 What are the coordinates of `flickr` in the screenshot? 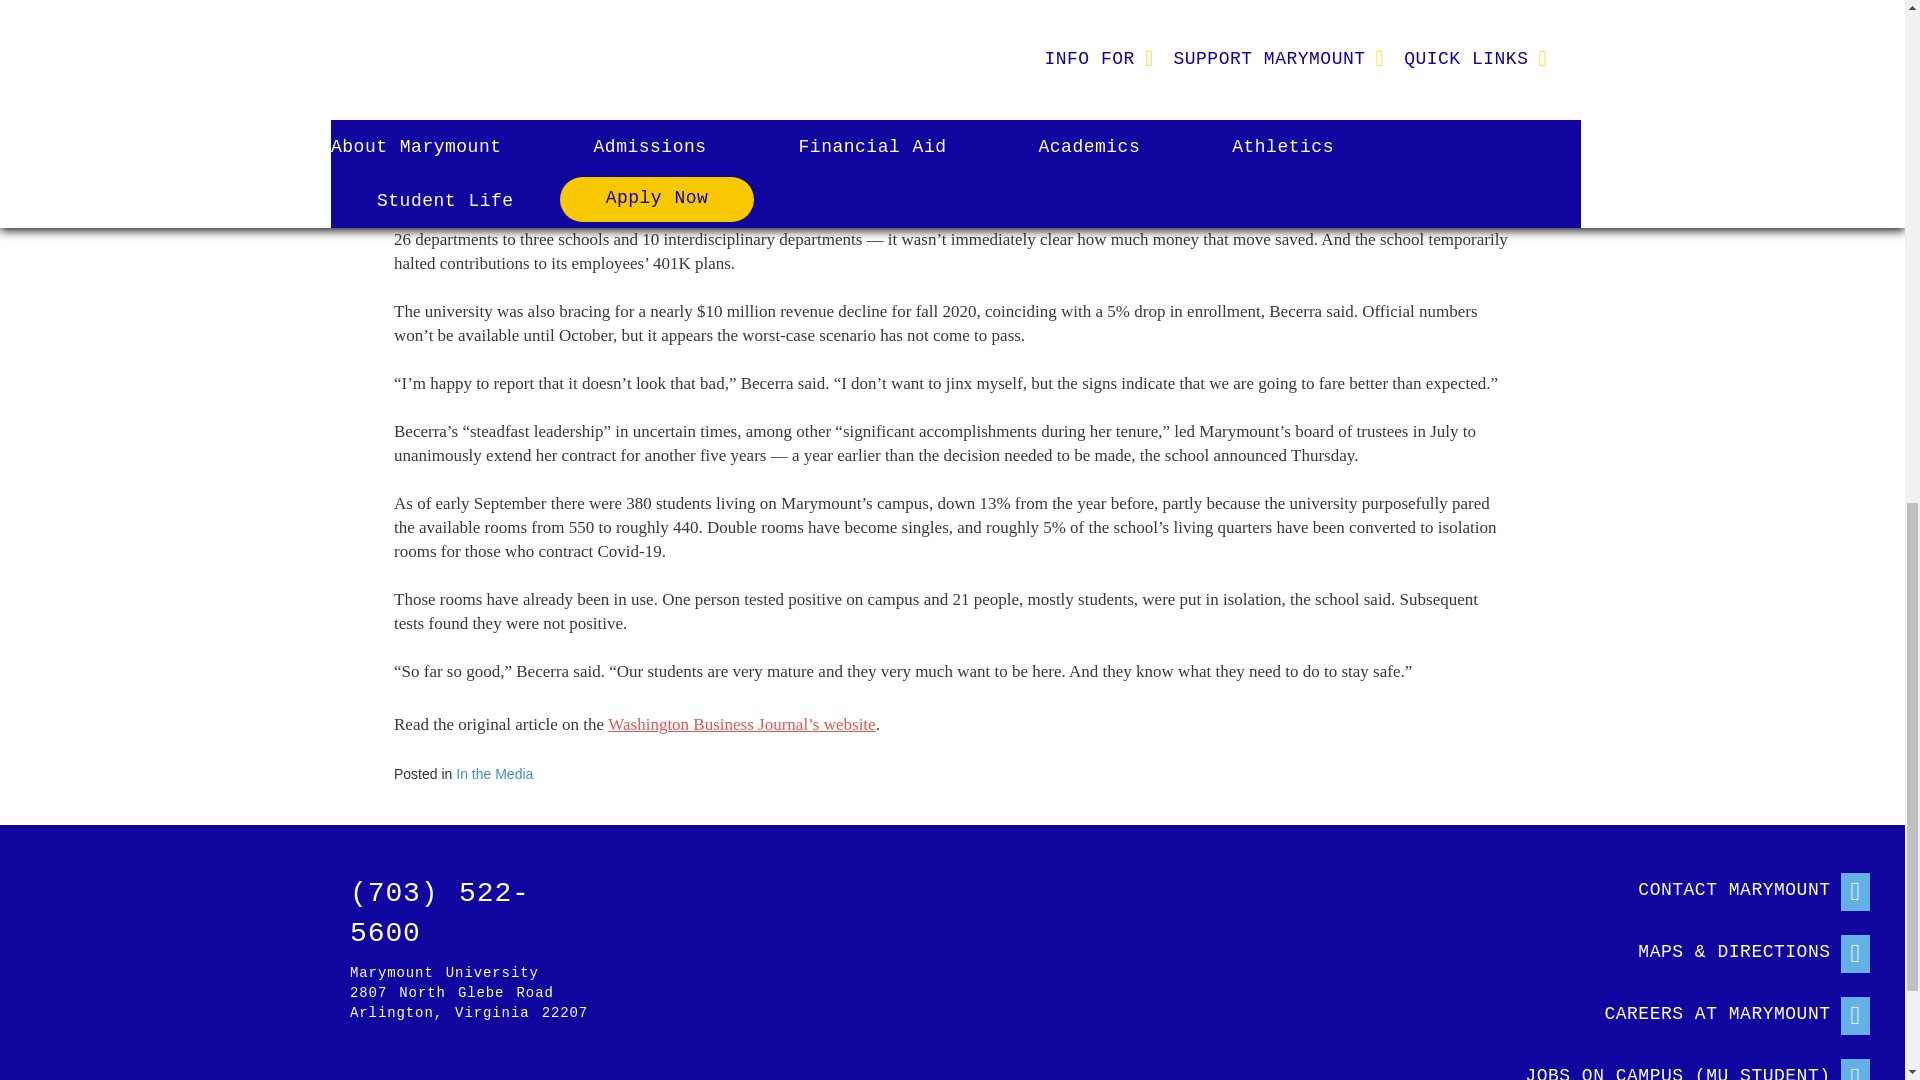 It's located at (303, 1067).